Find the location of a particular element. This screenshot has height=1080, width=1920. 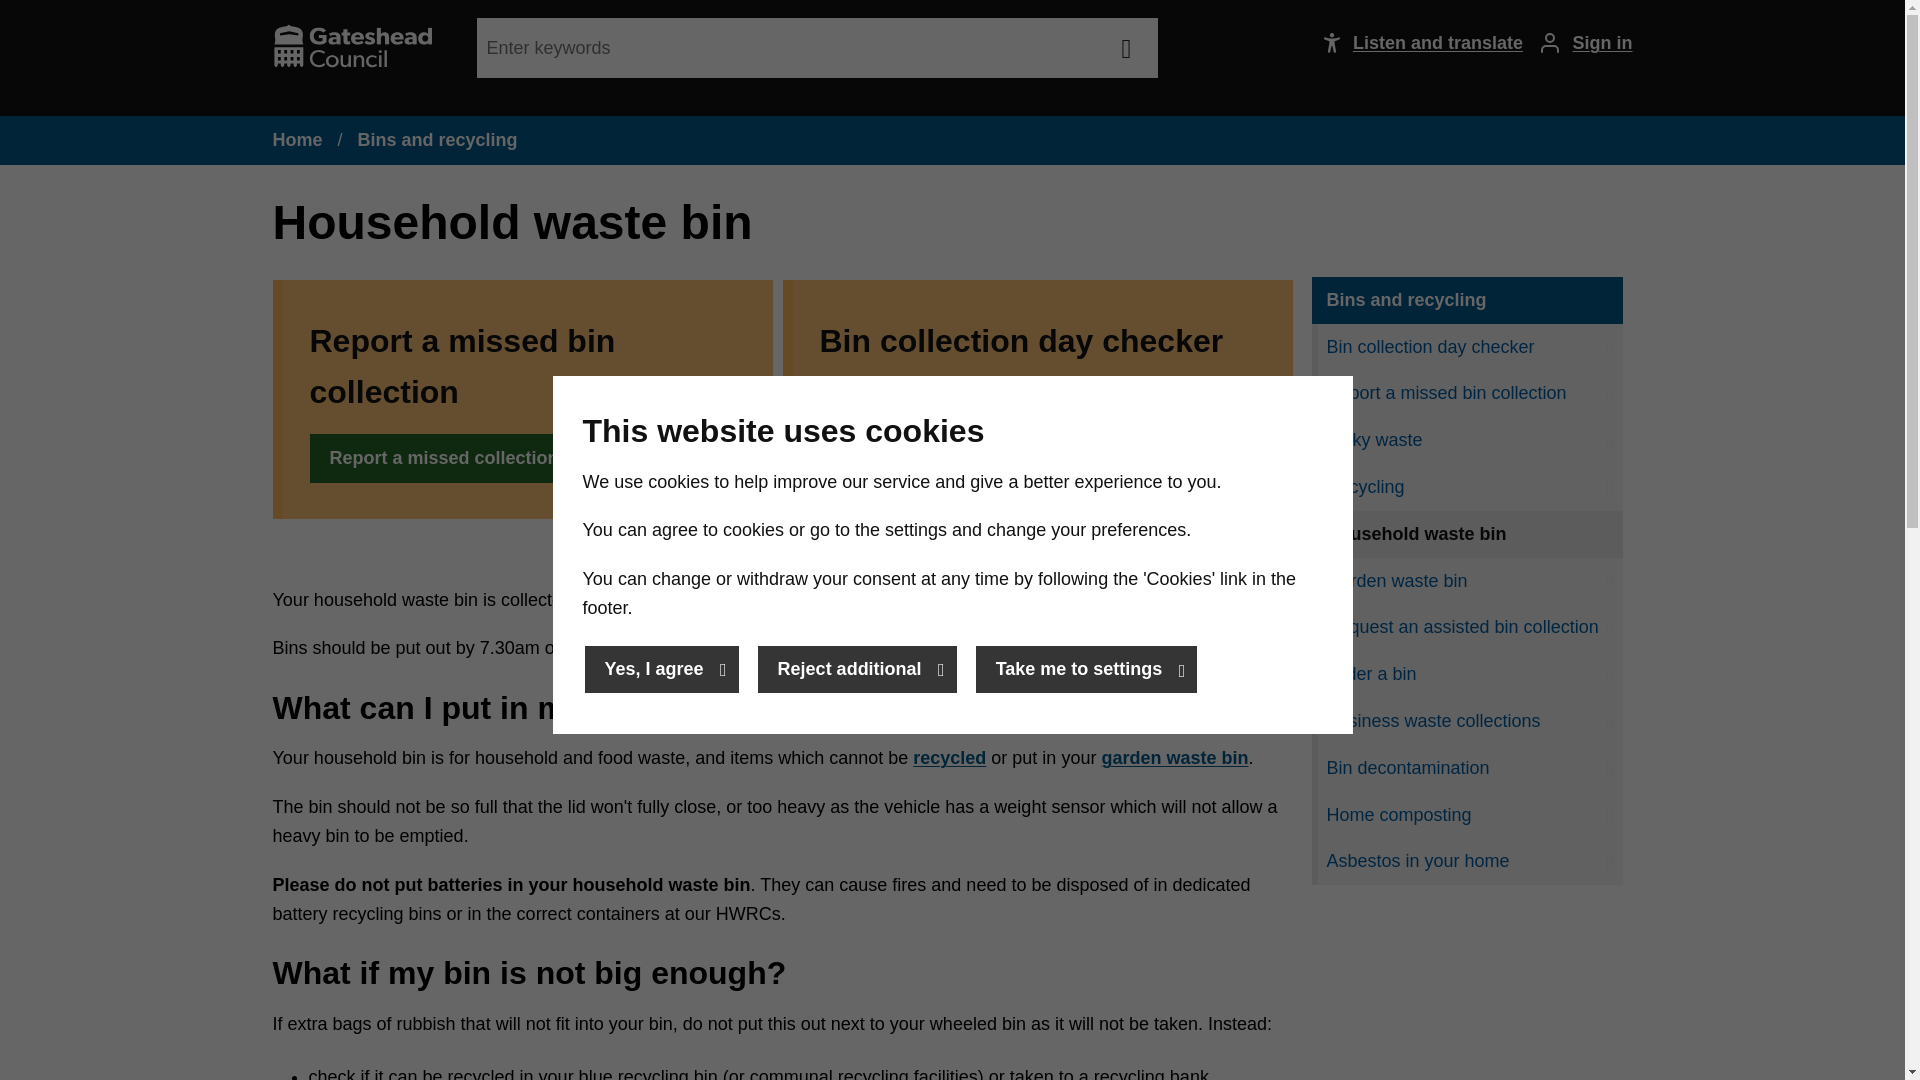

Search this website is located at coordinates (1126, 48).